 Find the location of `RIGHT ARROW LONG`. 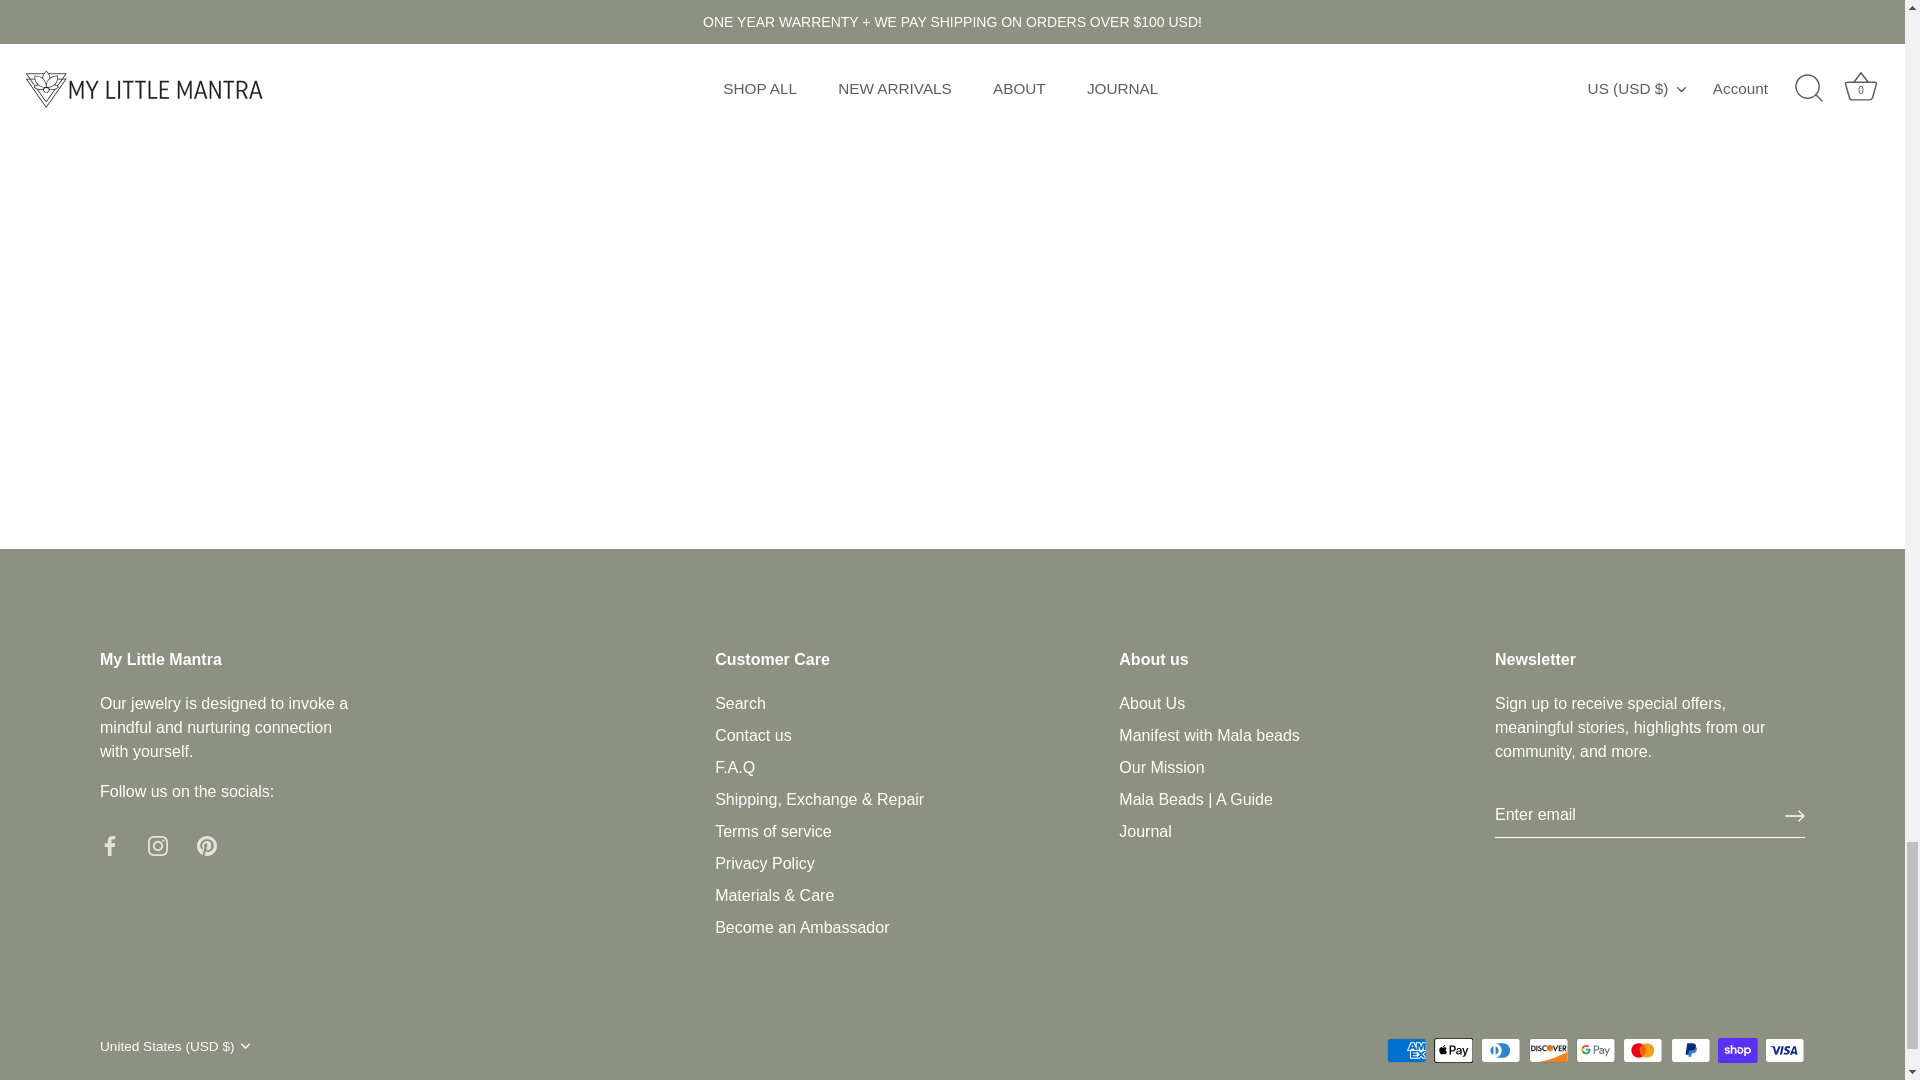

RIGHT ARROW LONG is located at coordinates (1794, 816).